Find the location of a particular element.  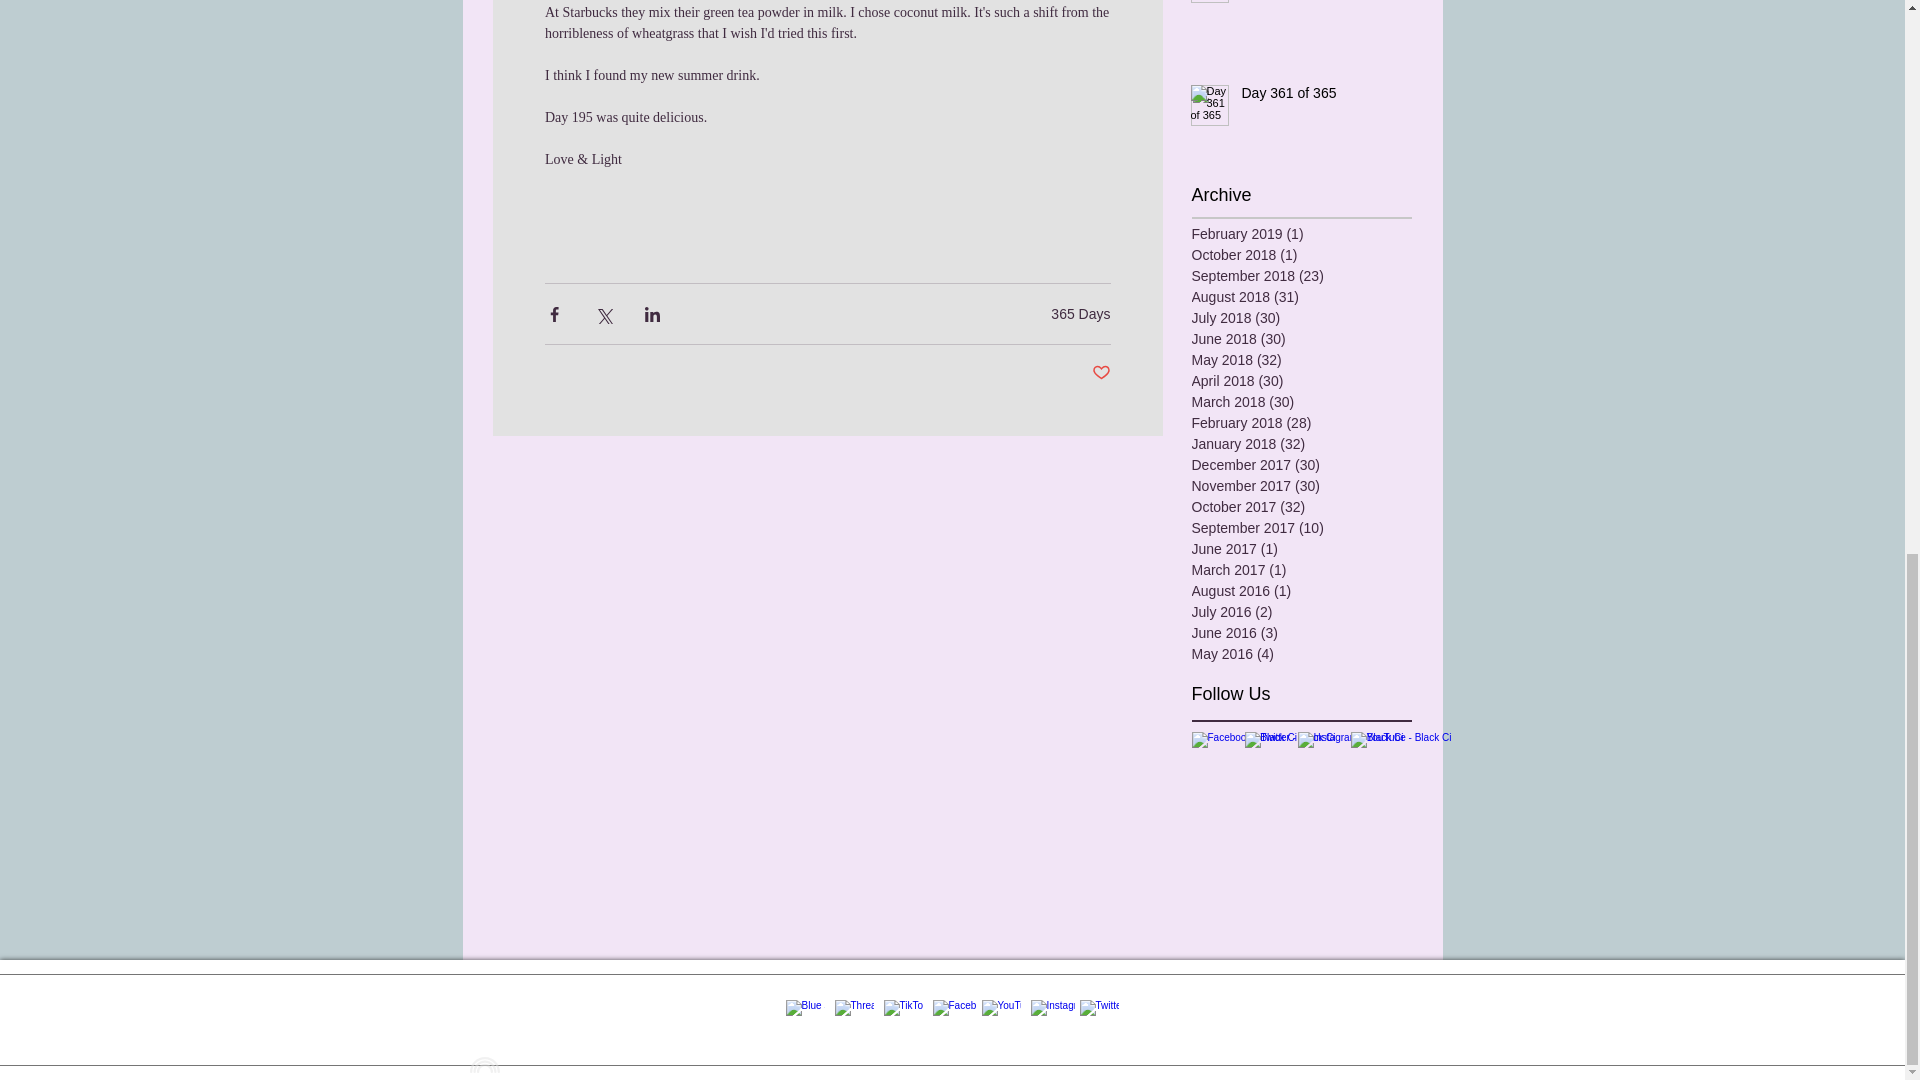

Post not marked as liked is located at coordinates (1102, 373).